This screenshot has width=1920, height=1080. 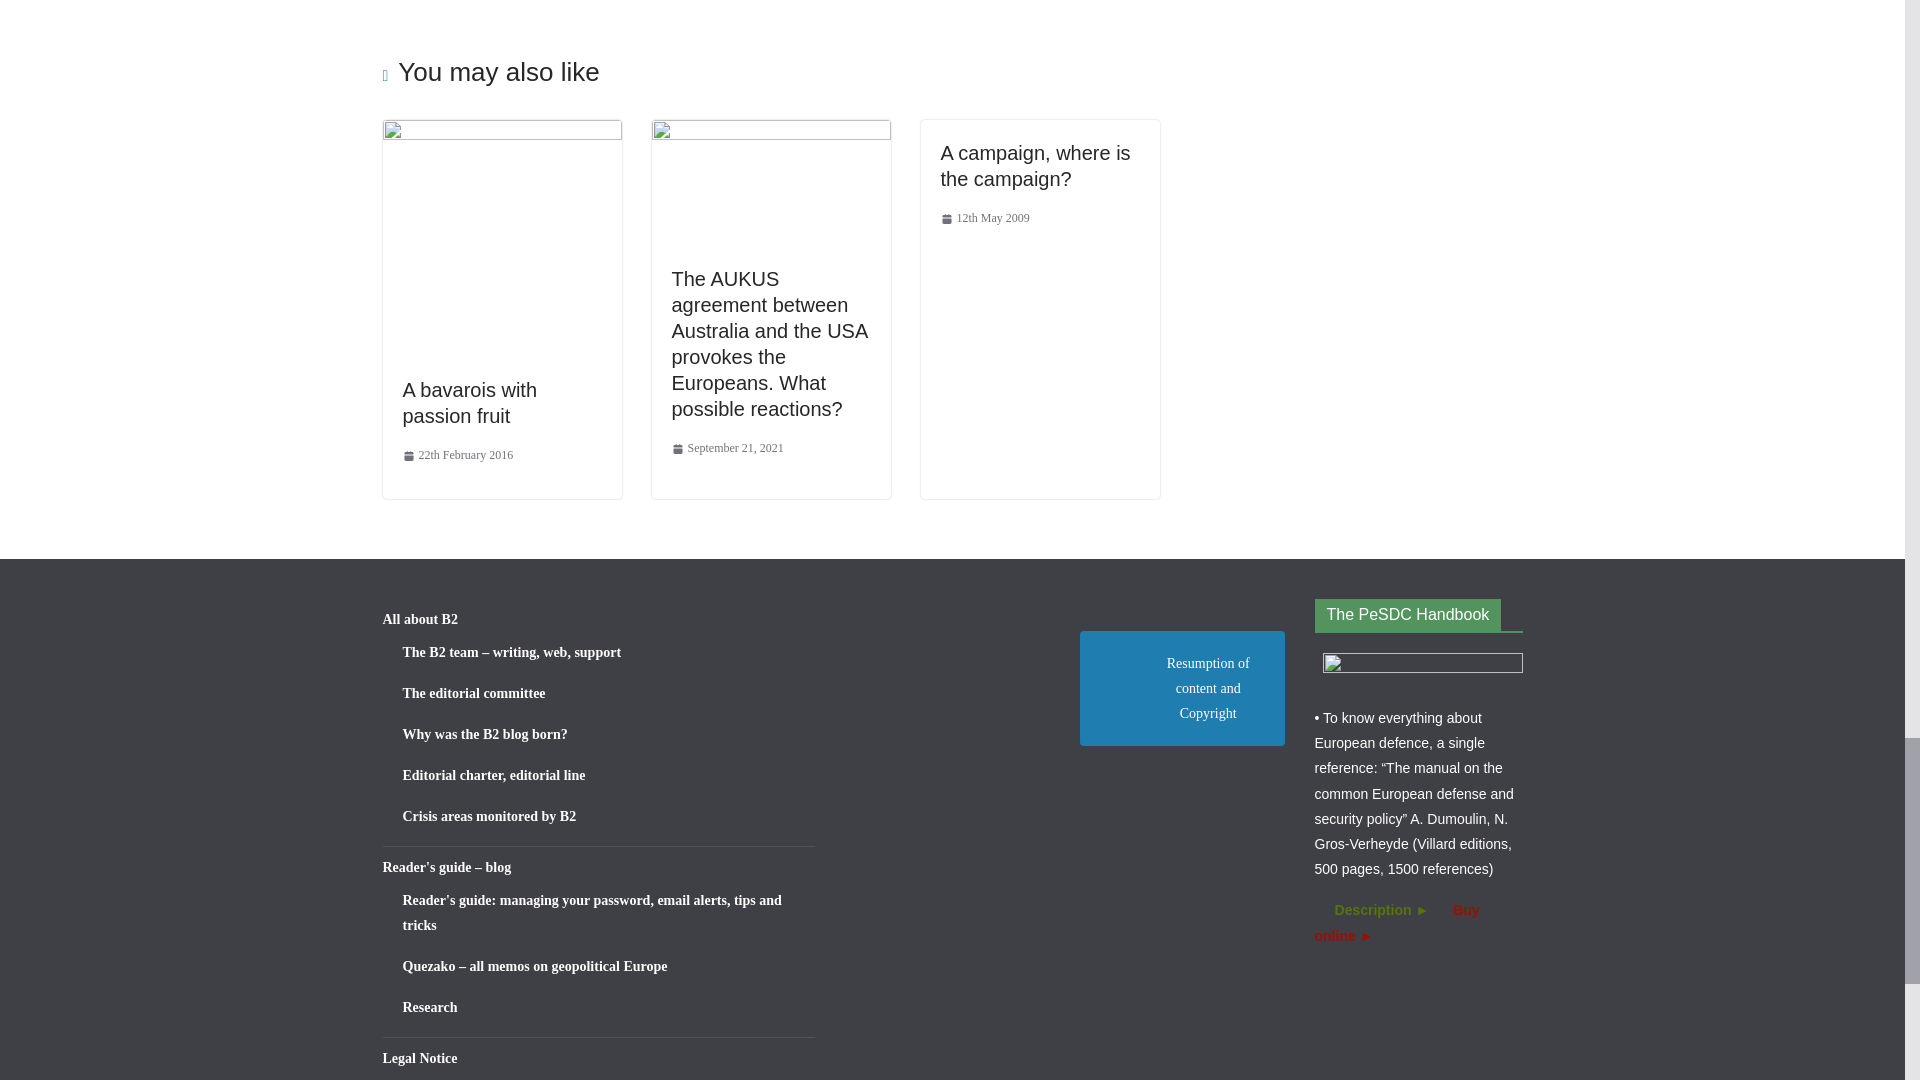 I want to click on A bavarois with passion fruit, so click(x=469, y=402).